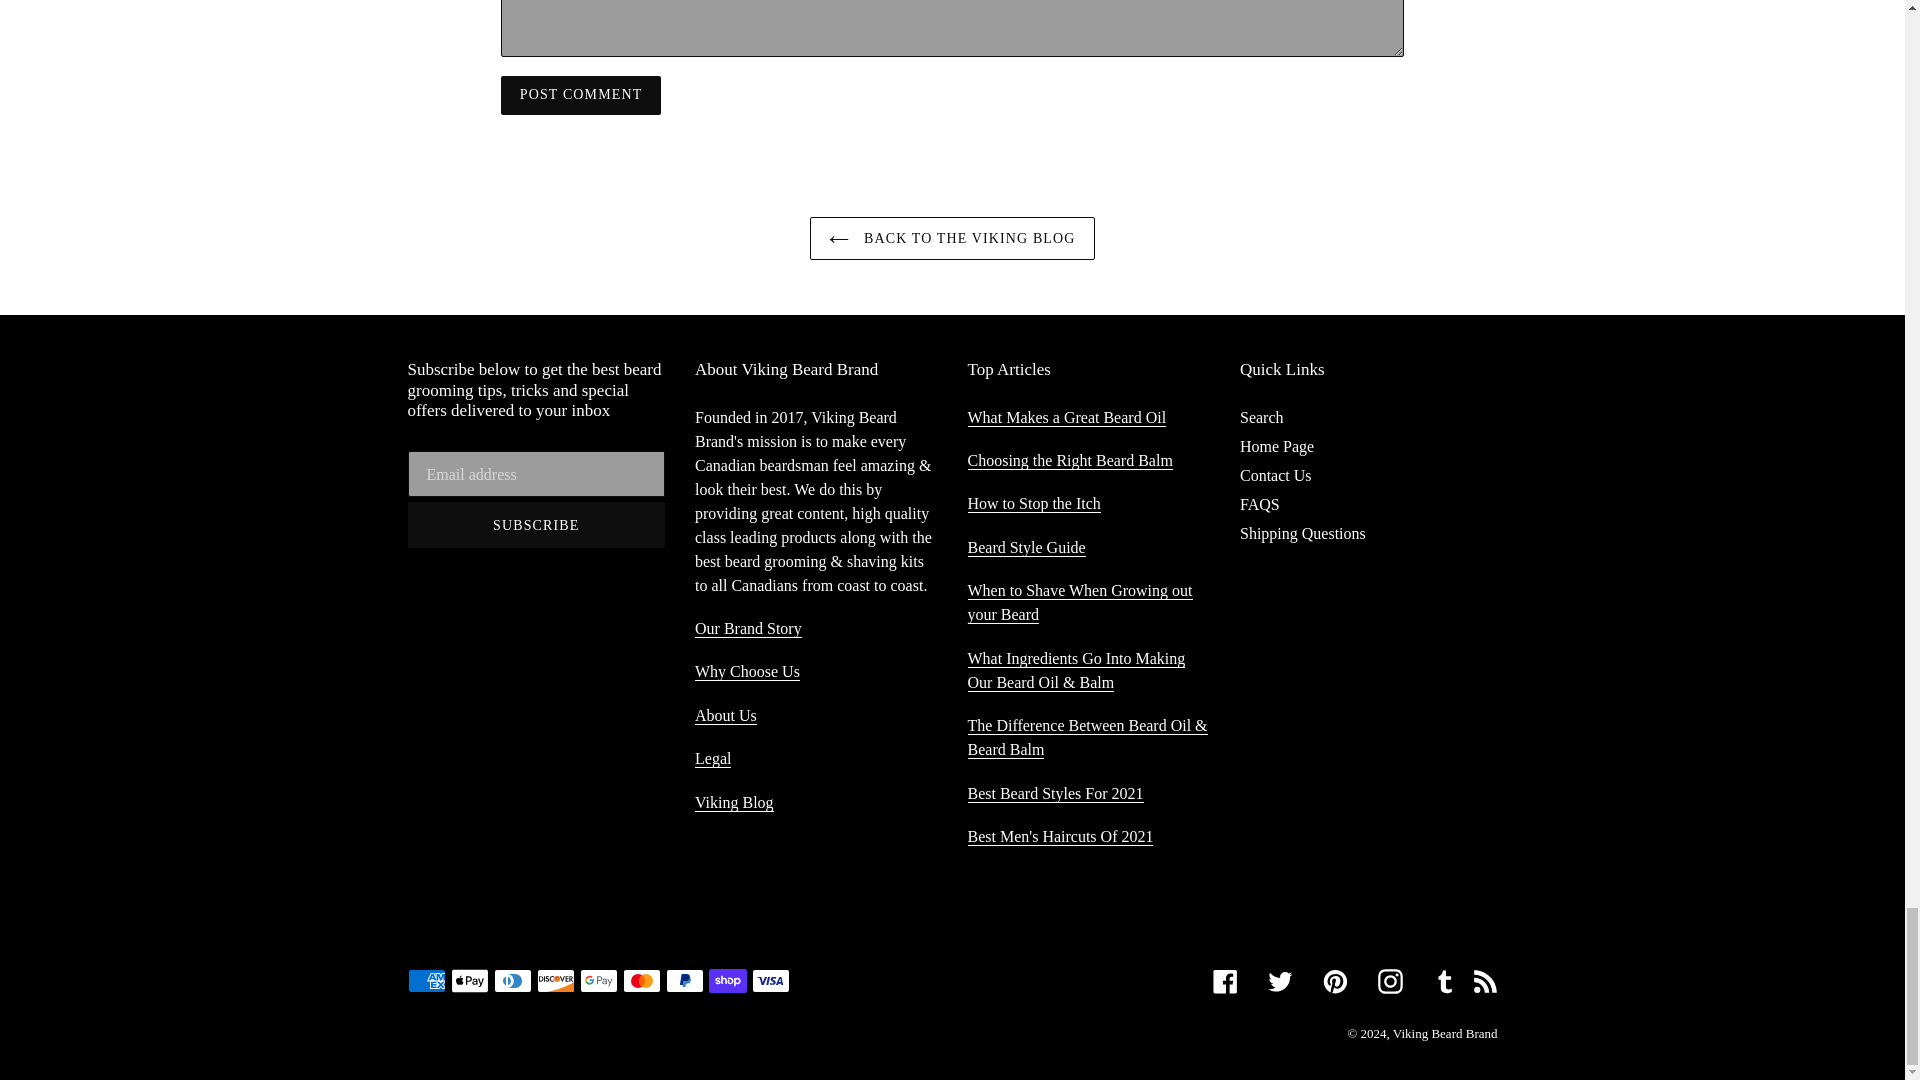 The width and height of the screenshot is (1920, 1080). Describe the element at coordinates (734, 802) in the screenshot. I see `THE VIKING BLOG` at that location.